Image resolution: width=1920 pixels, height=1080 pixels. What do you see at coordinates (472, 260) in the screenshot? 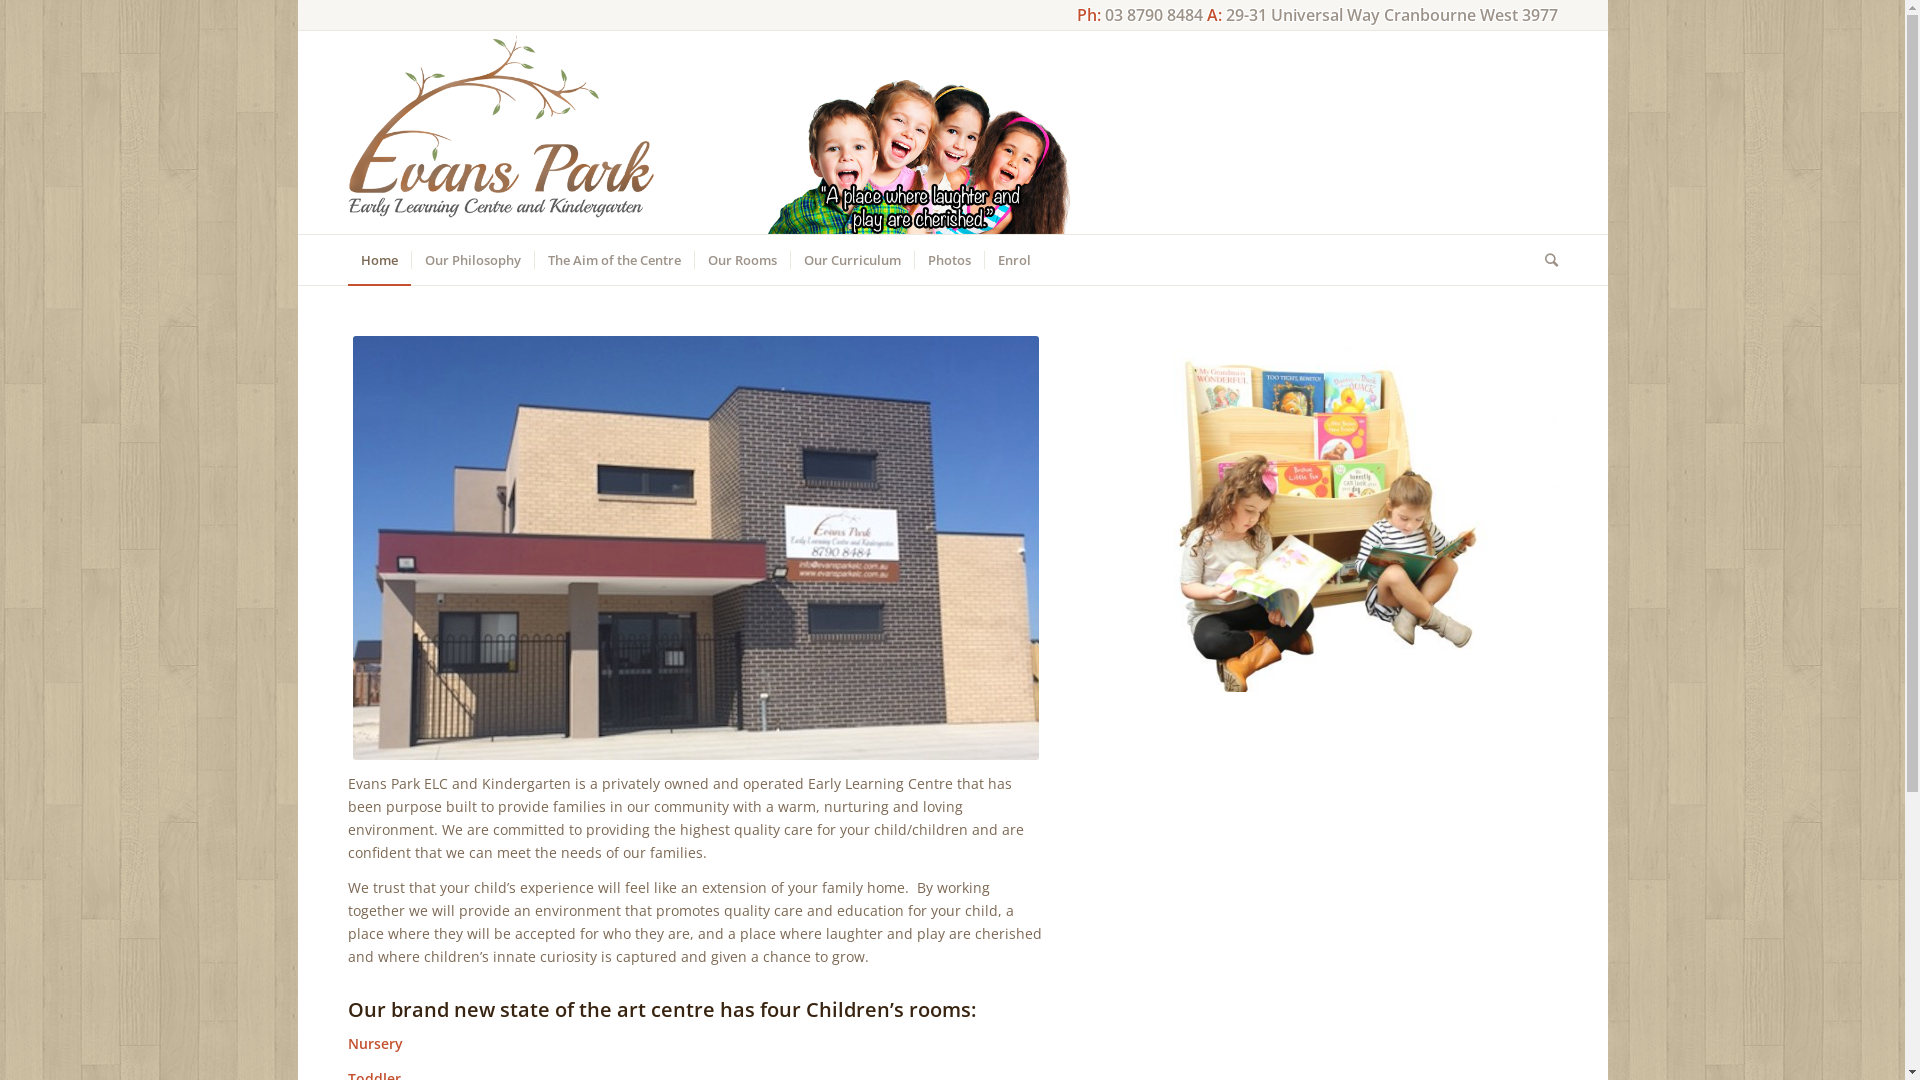
I see `Our Philosophy` at bounding box center [472, 260].